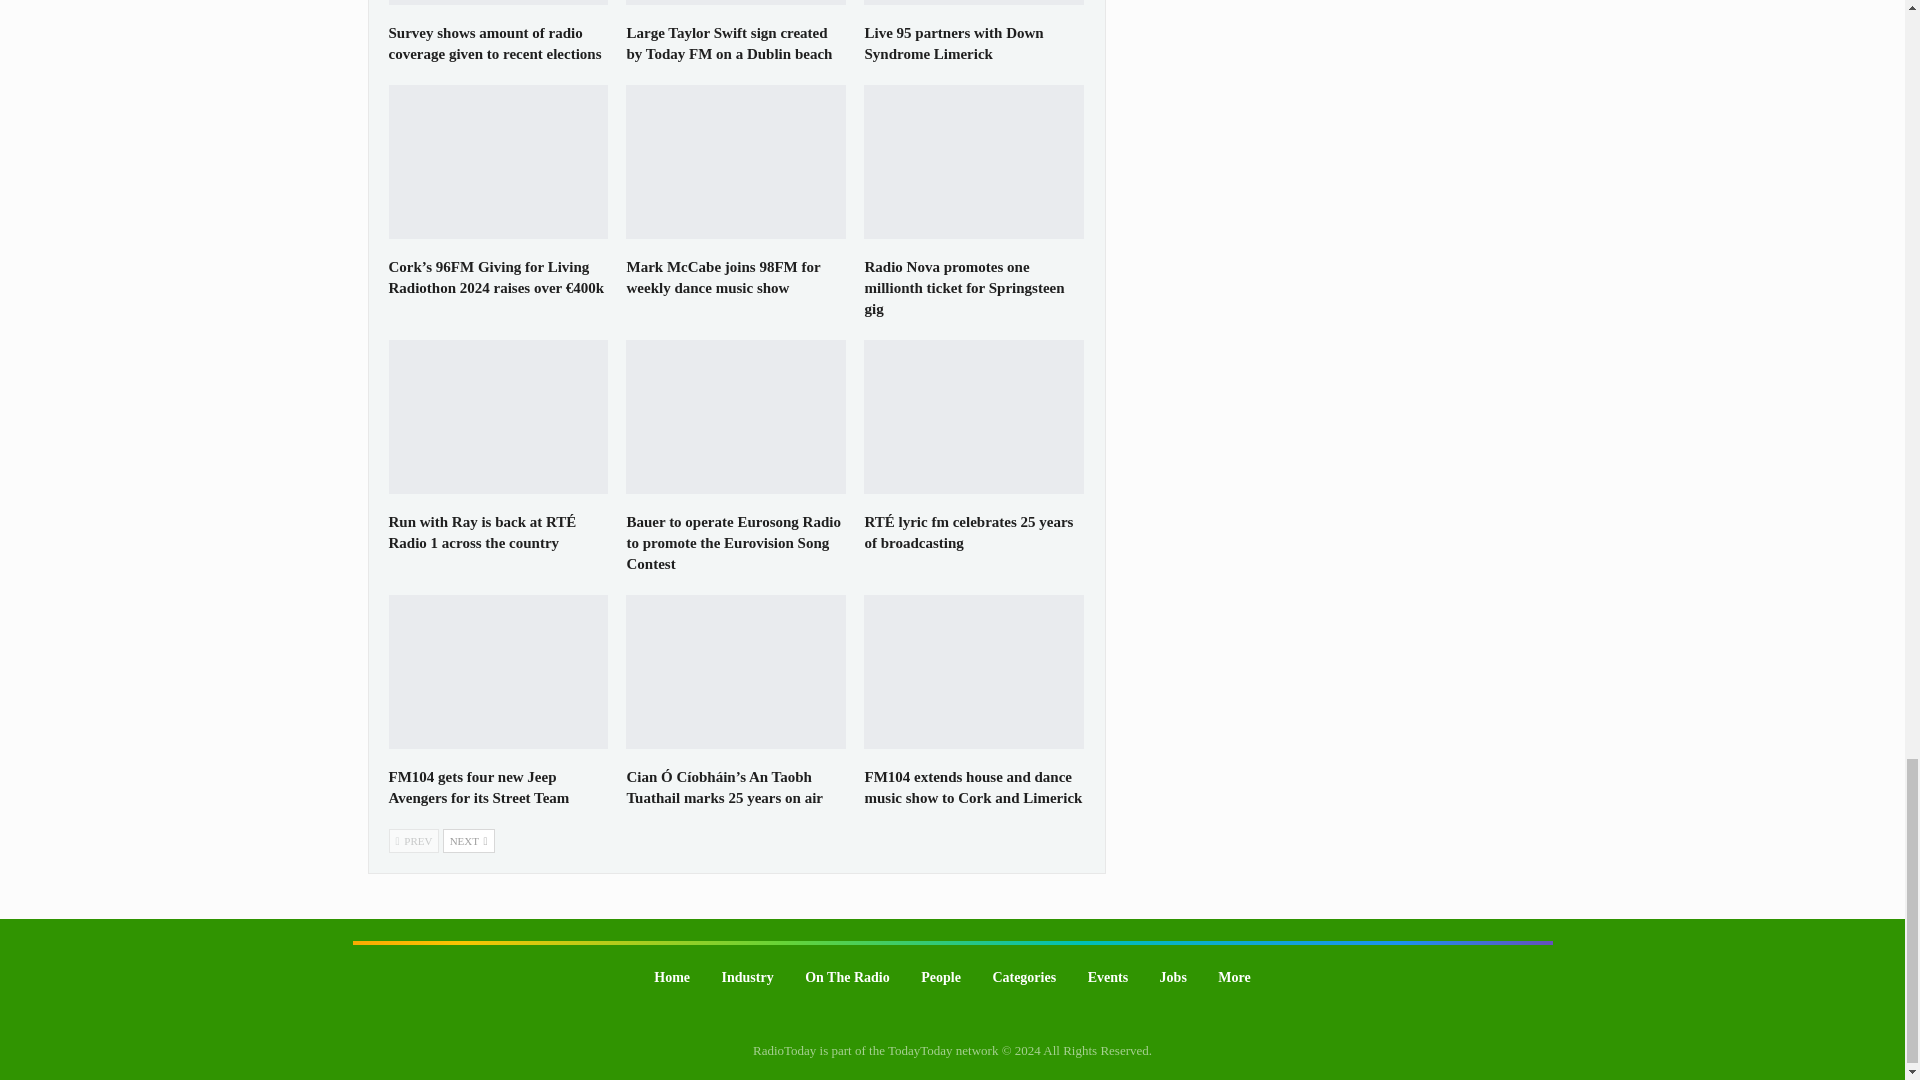 The width and height of the screenshot is (1920, 1080). Describe the element at coordinates (722, 277) in the screenshot. I see `Mark McCabe joins 98FM for weekly dance music show` at that location.